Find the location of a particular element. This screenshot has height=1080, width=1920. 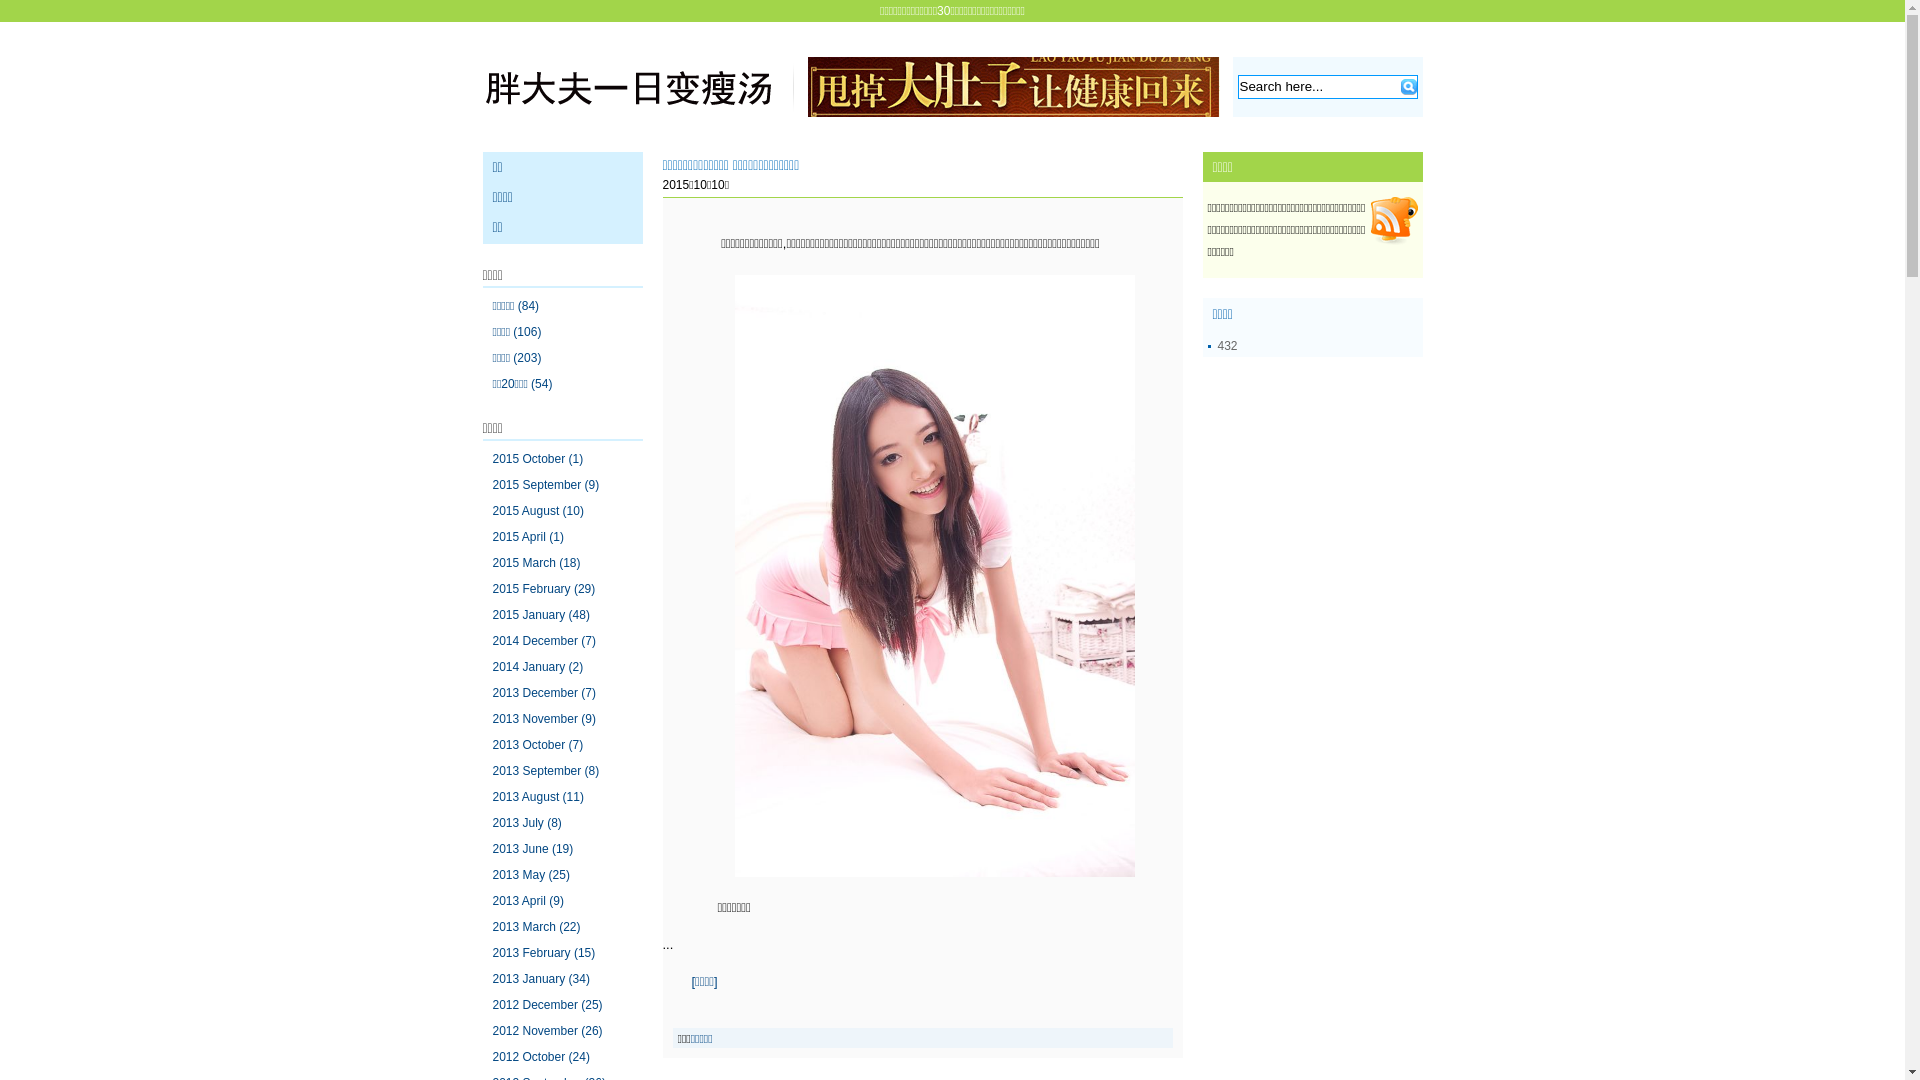

2015 October (1) is located at coordinates (537, 459).